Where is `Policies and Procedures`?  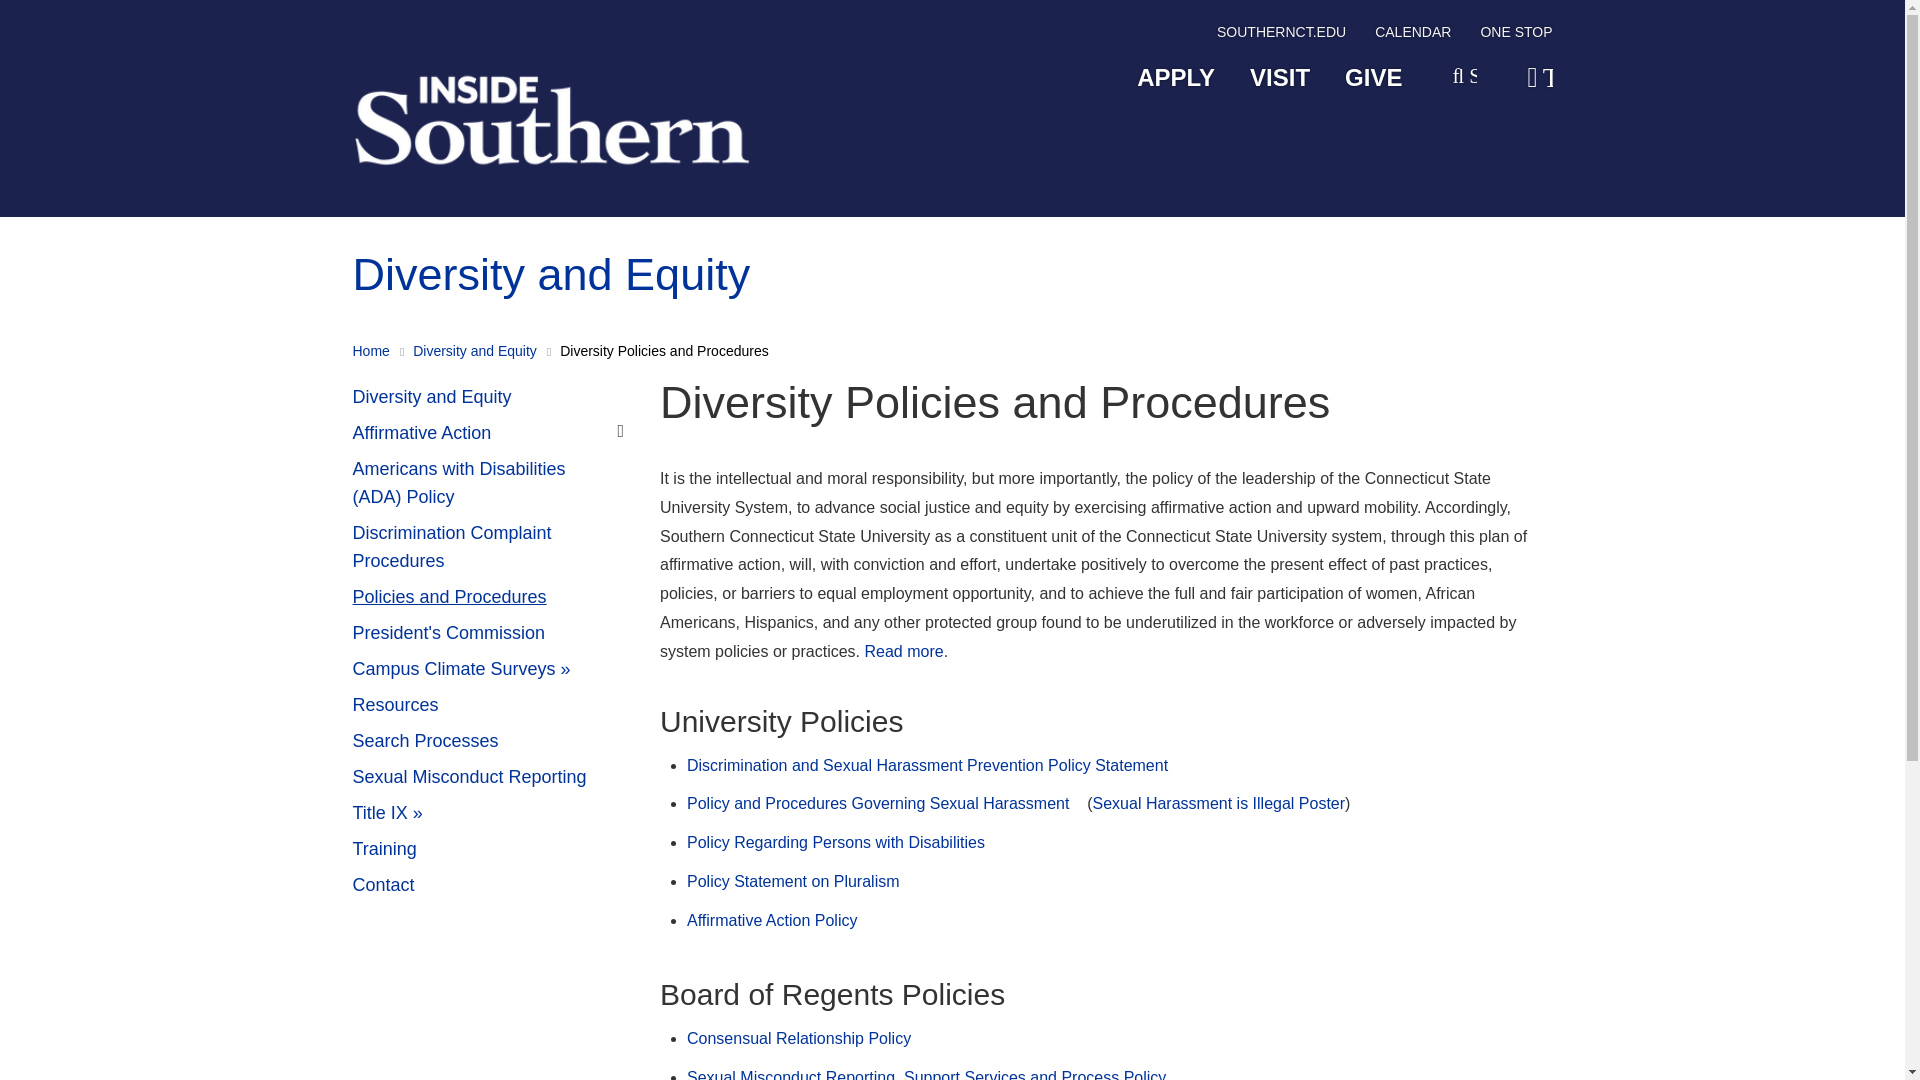
Policies and Procedures is located at coordinates (490, 597).